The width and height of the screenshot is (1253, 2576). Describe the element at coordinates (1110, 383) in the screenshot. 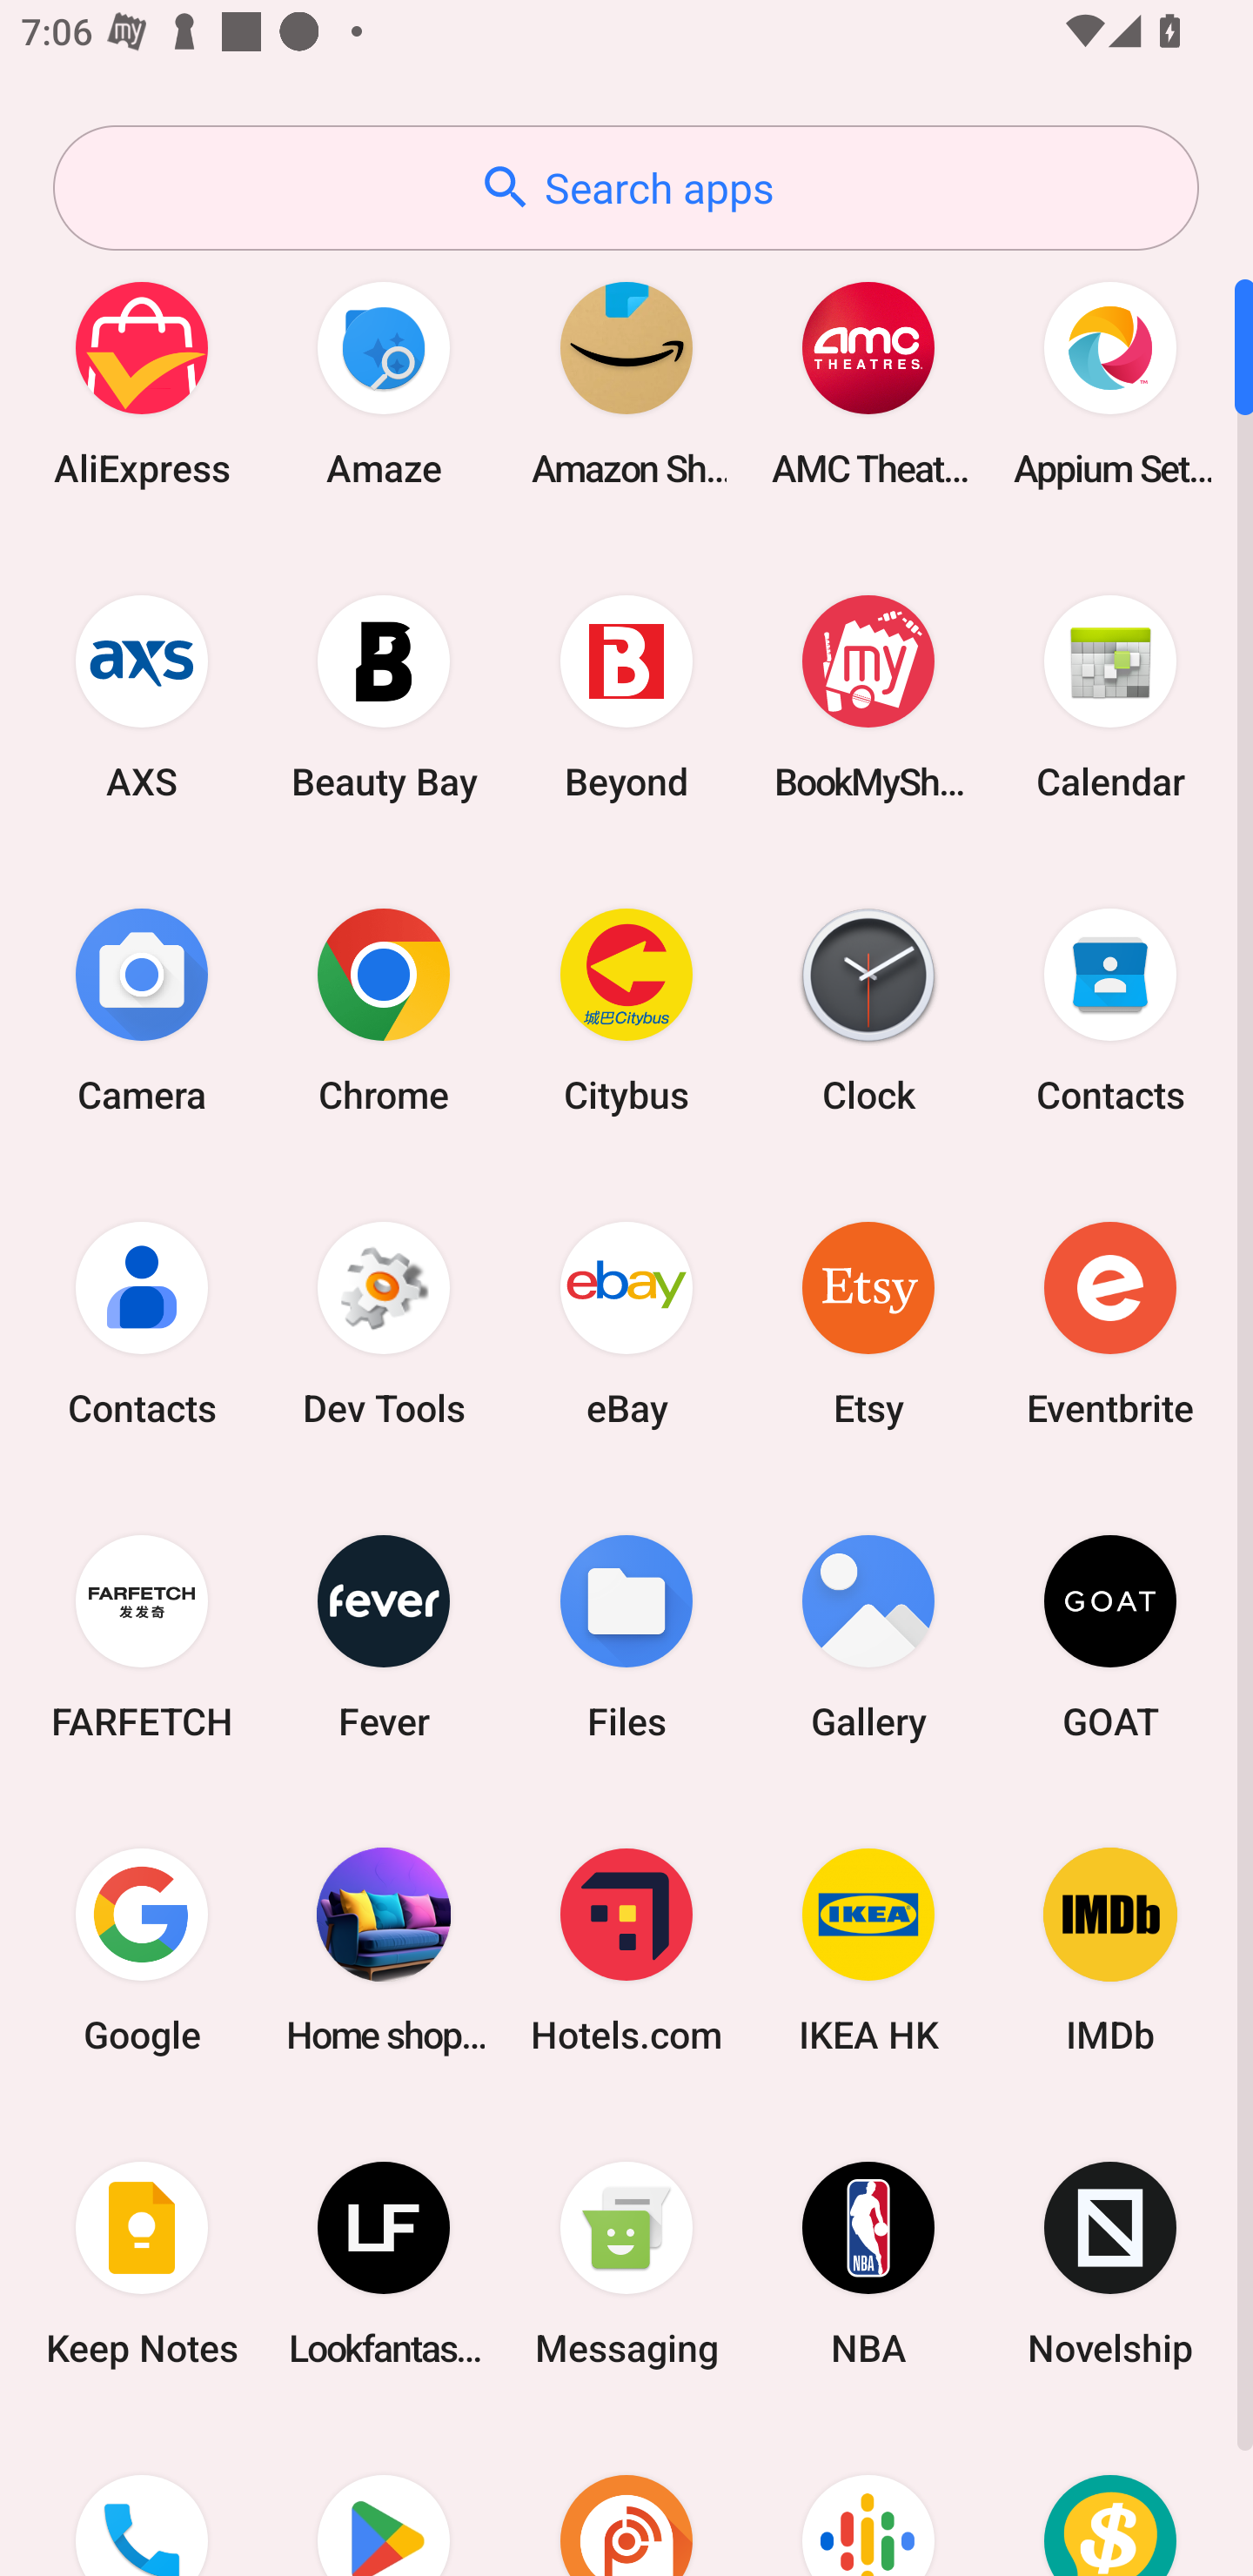

I see `Appium Settings` at that location.